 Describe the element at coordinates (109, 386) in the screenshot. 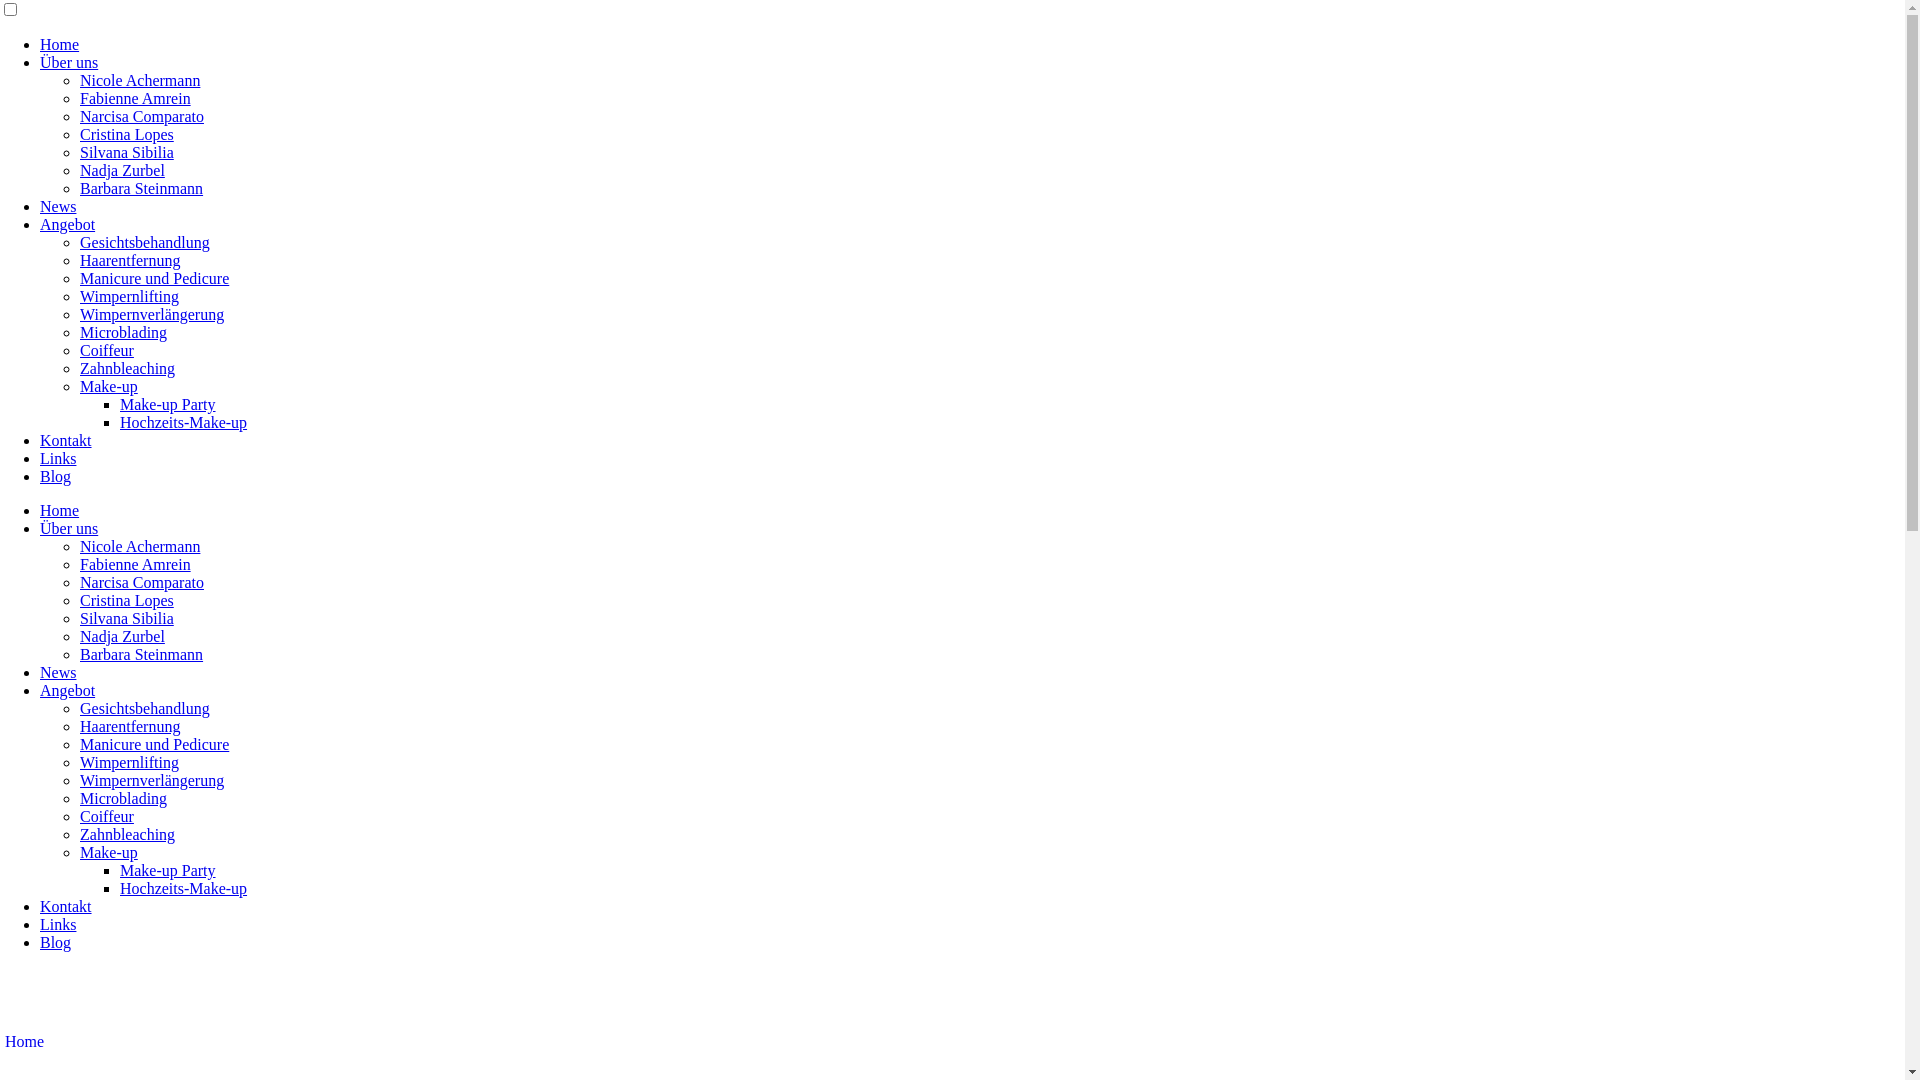

I see `Make-up` at that location.